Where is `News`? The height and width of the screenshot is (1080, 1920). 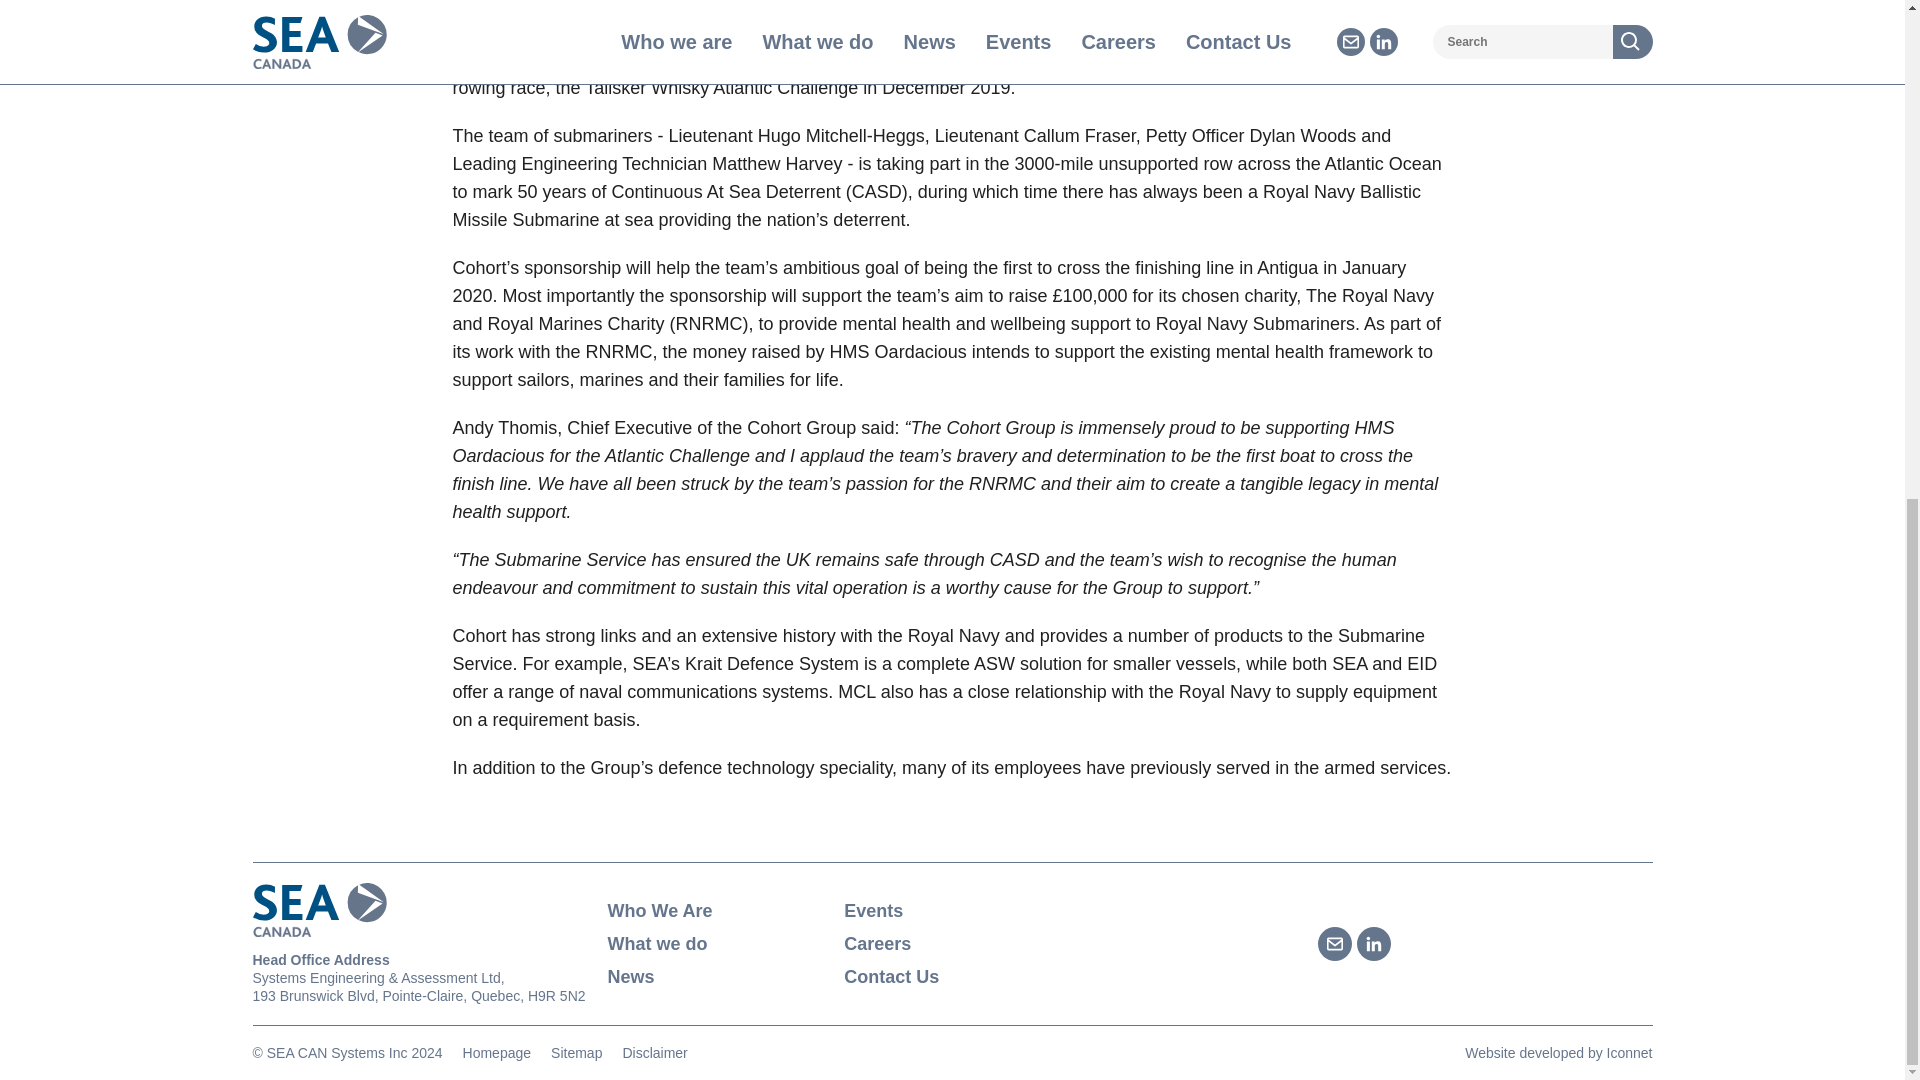
News is located at coordinates (716, 976).